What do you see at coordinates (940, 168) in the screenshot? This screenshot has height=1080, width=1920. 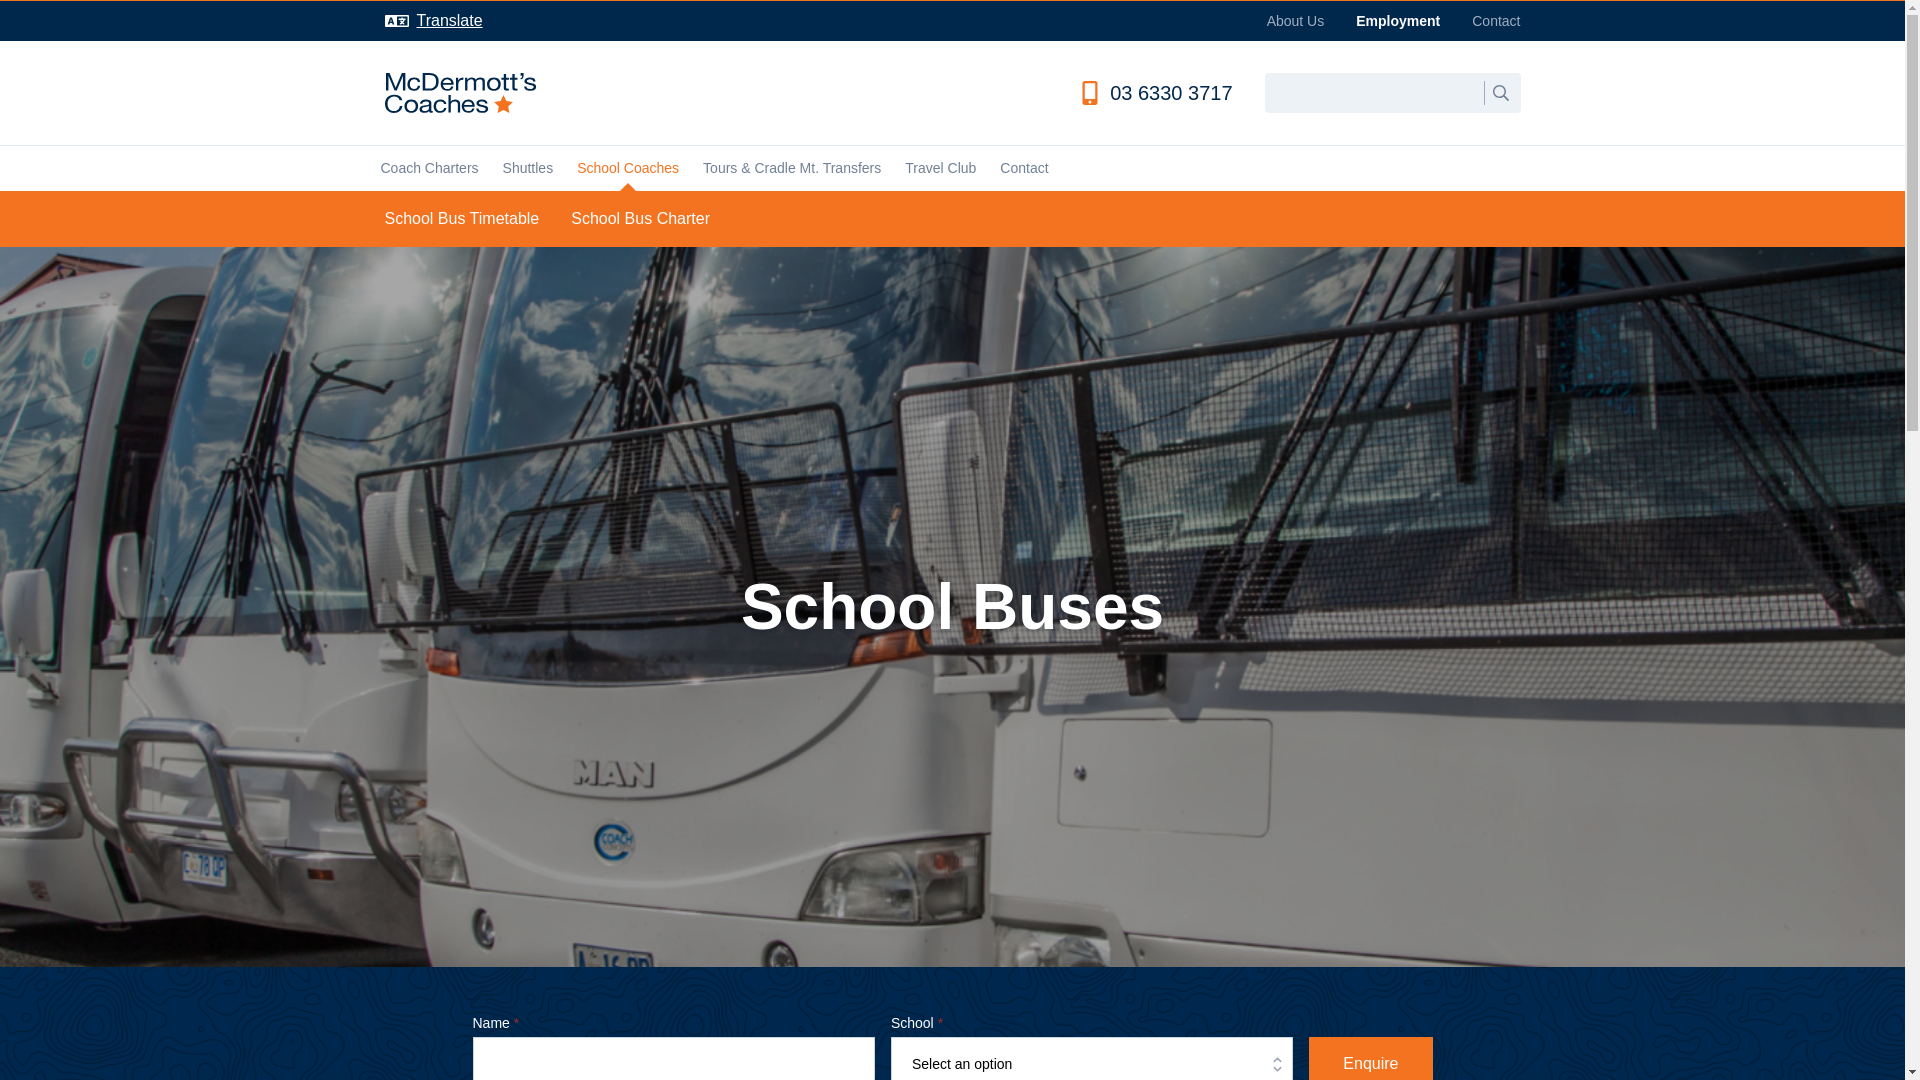 I see `Travel Club` at bounding box center [940, 168].